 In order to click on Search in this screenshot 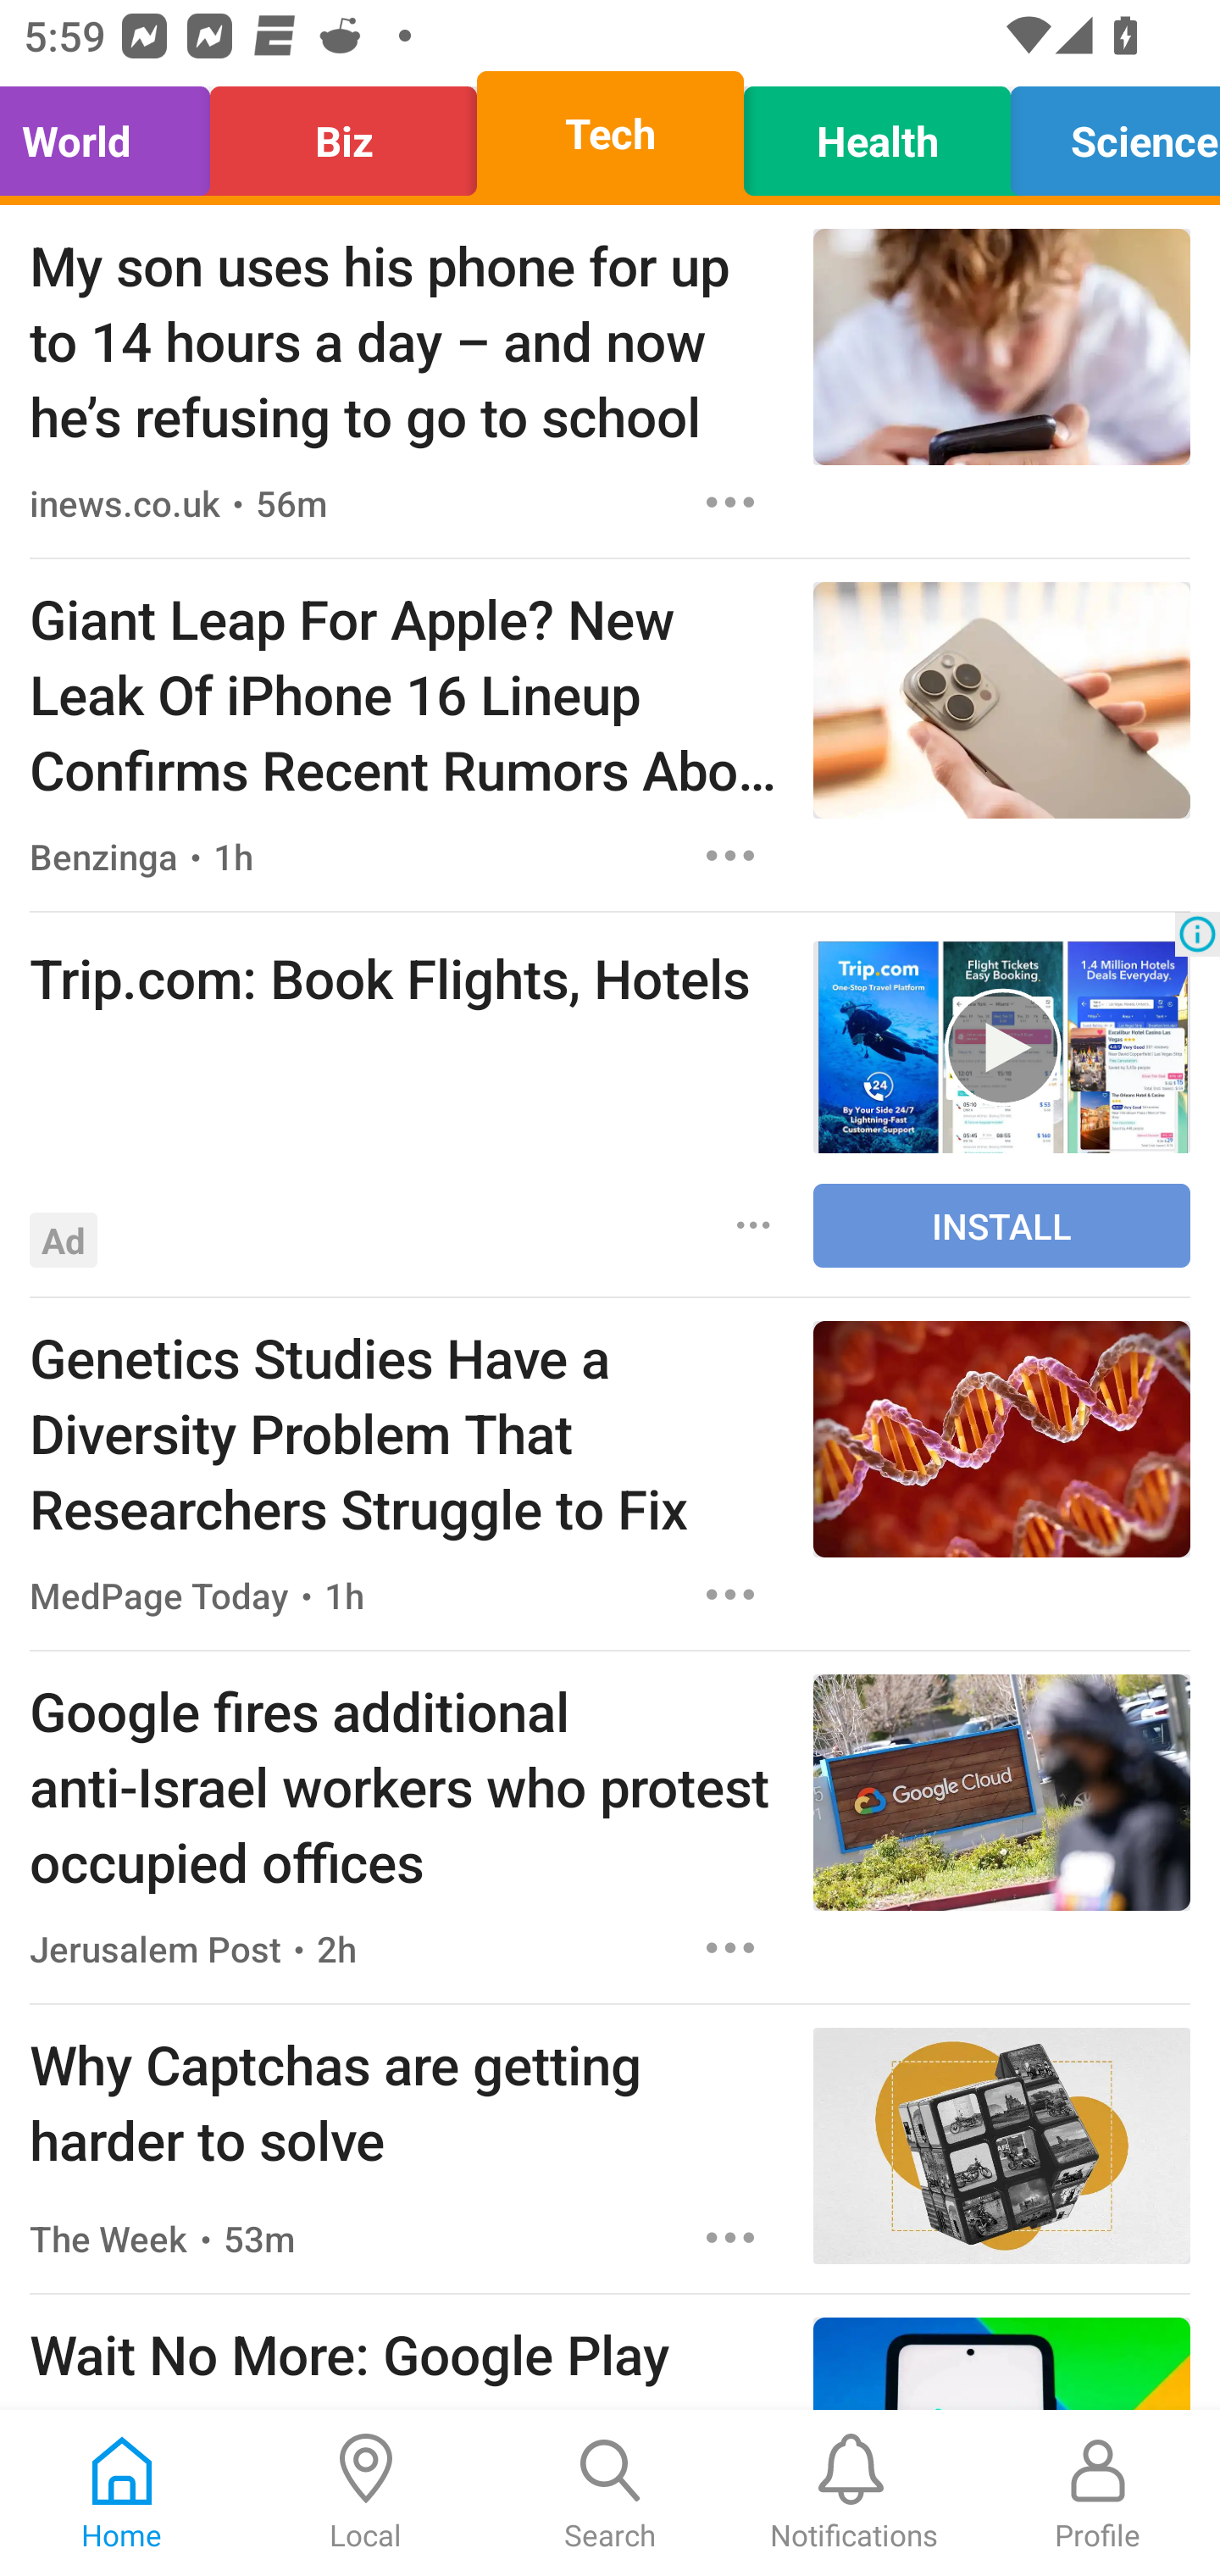, I will do `click(610, 2493)`.